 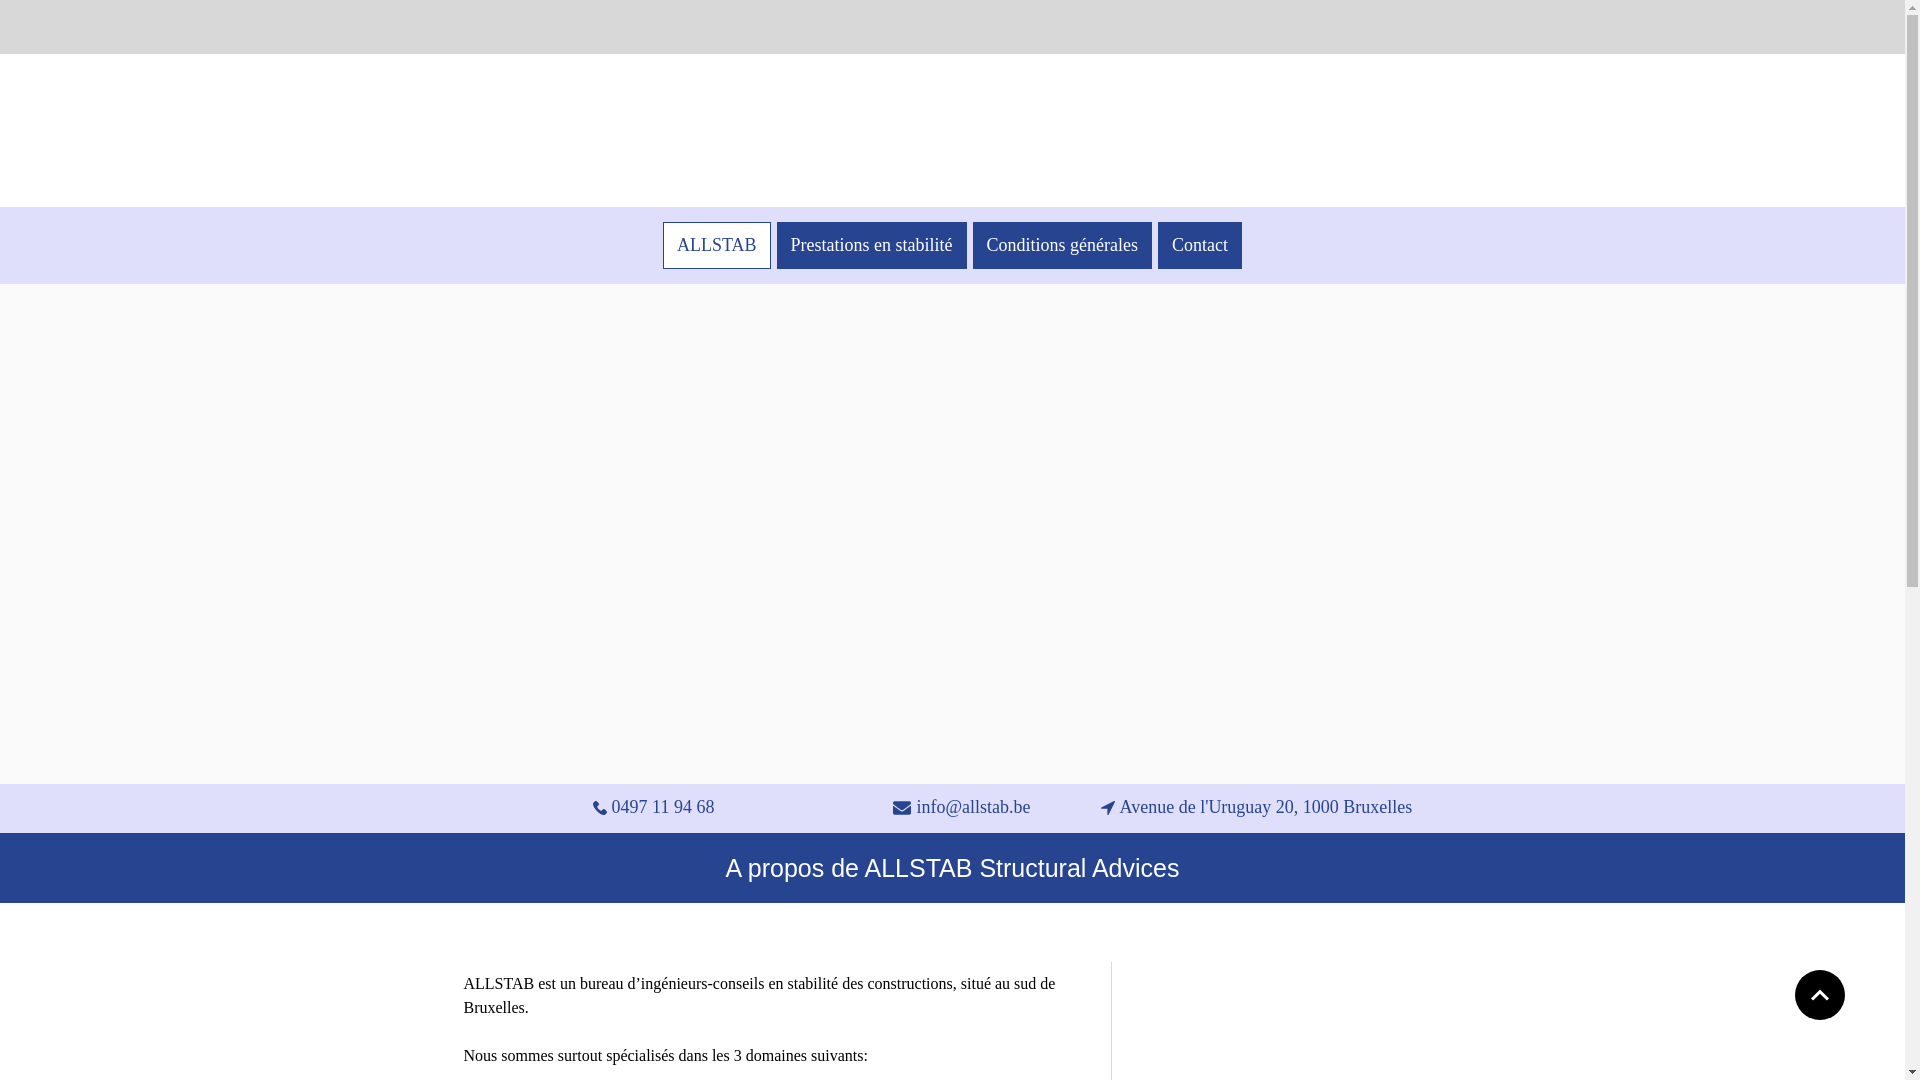 What do you see at coordinates (962, 808) in the screenshot?
I see `info@allstab.be` at bounding box center [962, 808].